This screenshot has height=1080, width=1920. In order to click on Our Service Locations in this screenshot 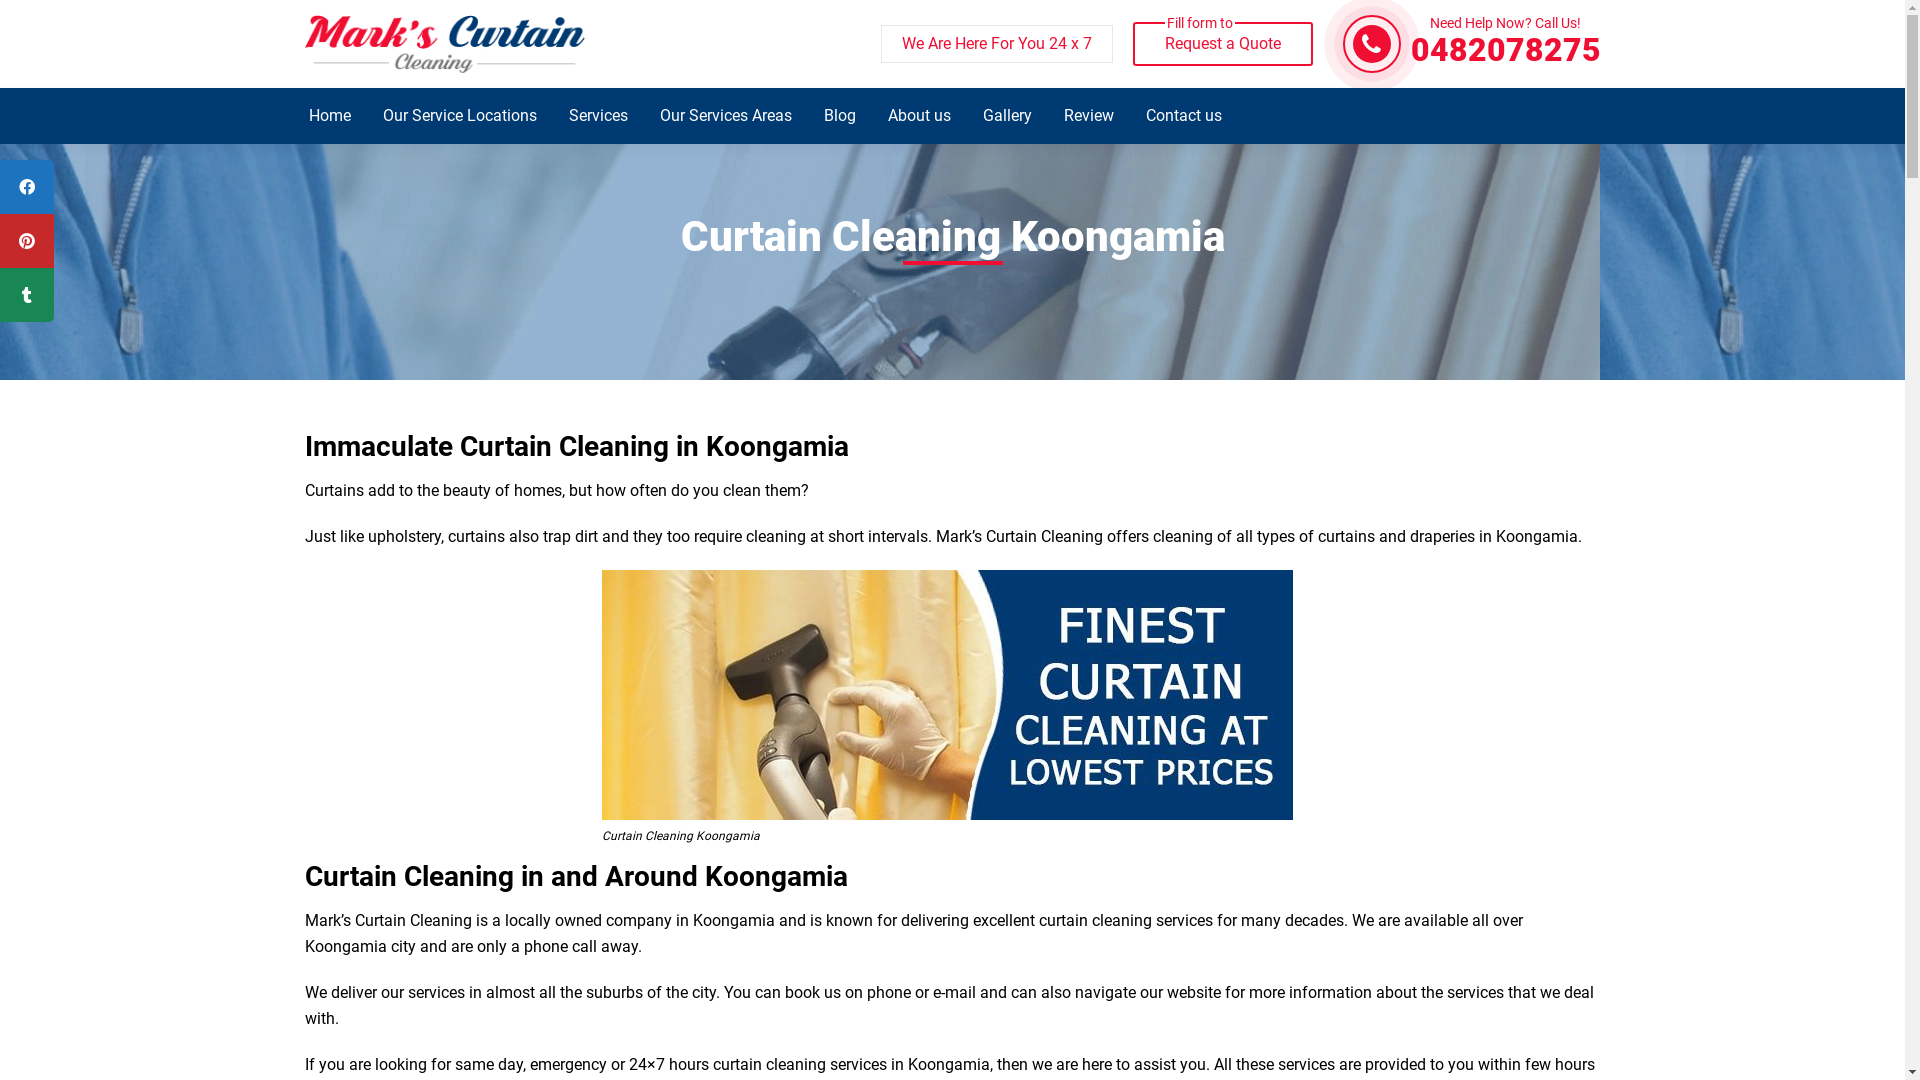, I will do `click(460, 116)`.